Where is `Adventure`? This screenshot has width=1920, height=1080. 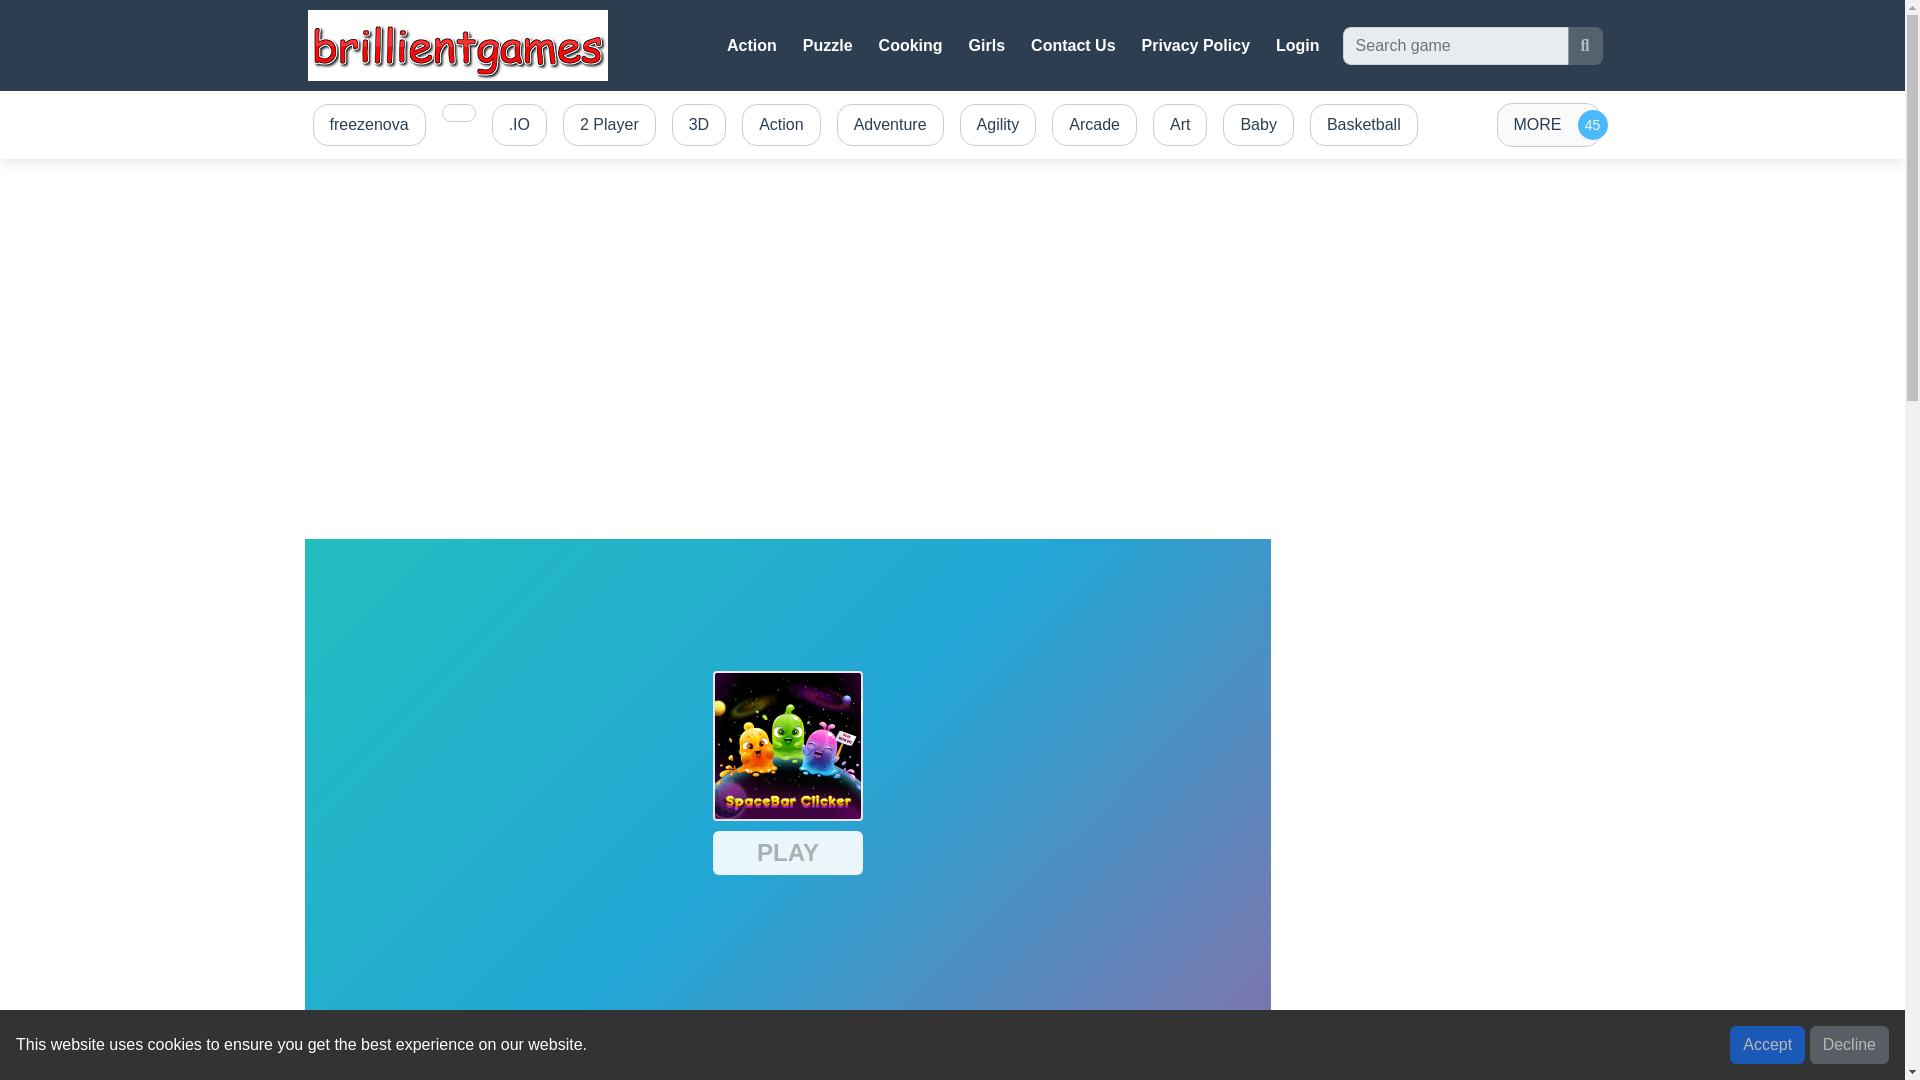
Adventure is located at coordinates (890, 125).